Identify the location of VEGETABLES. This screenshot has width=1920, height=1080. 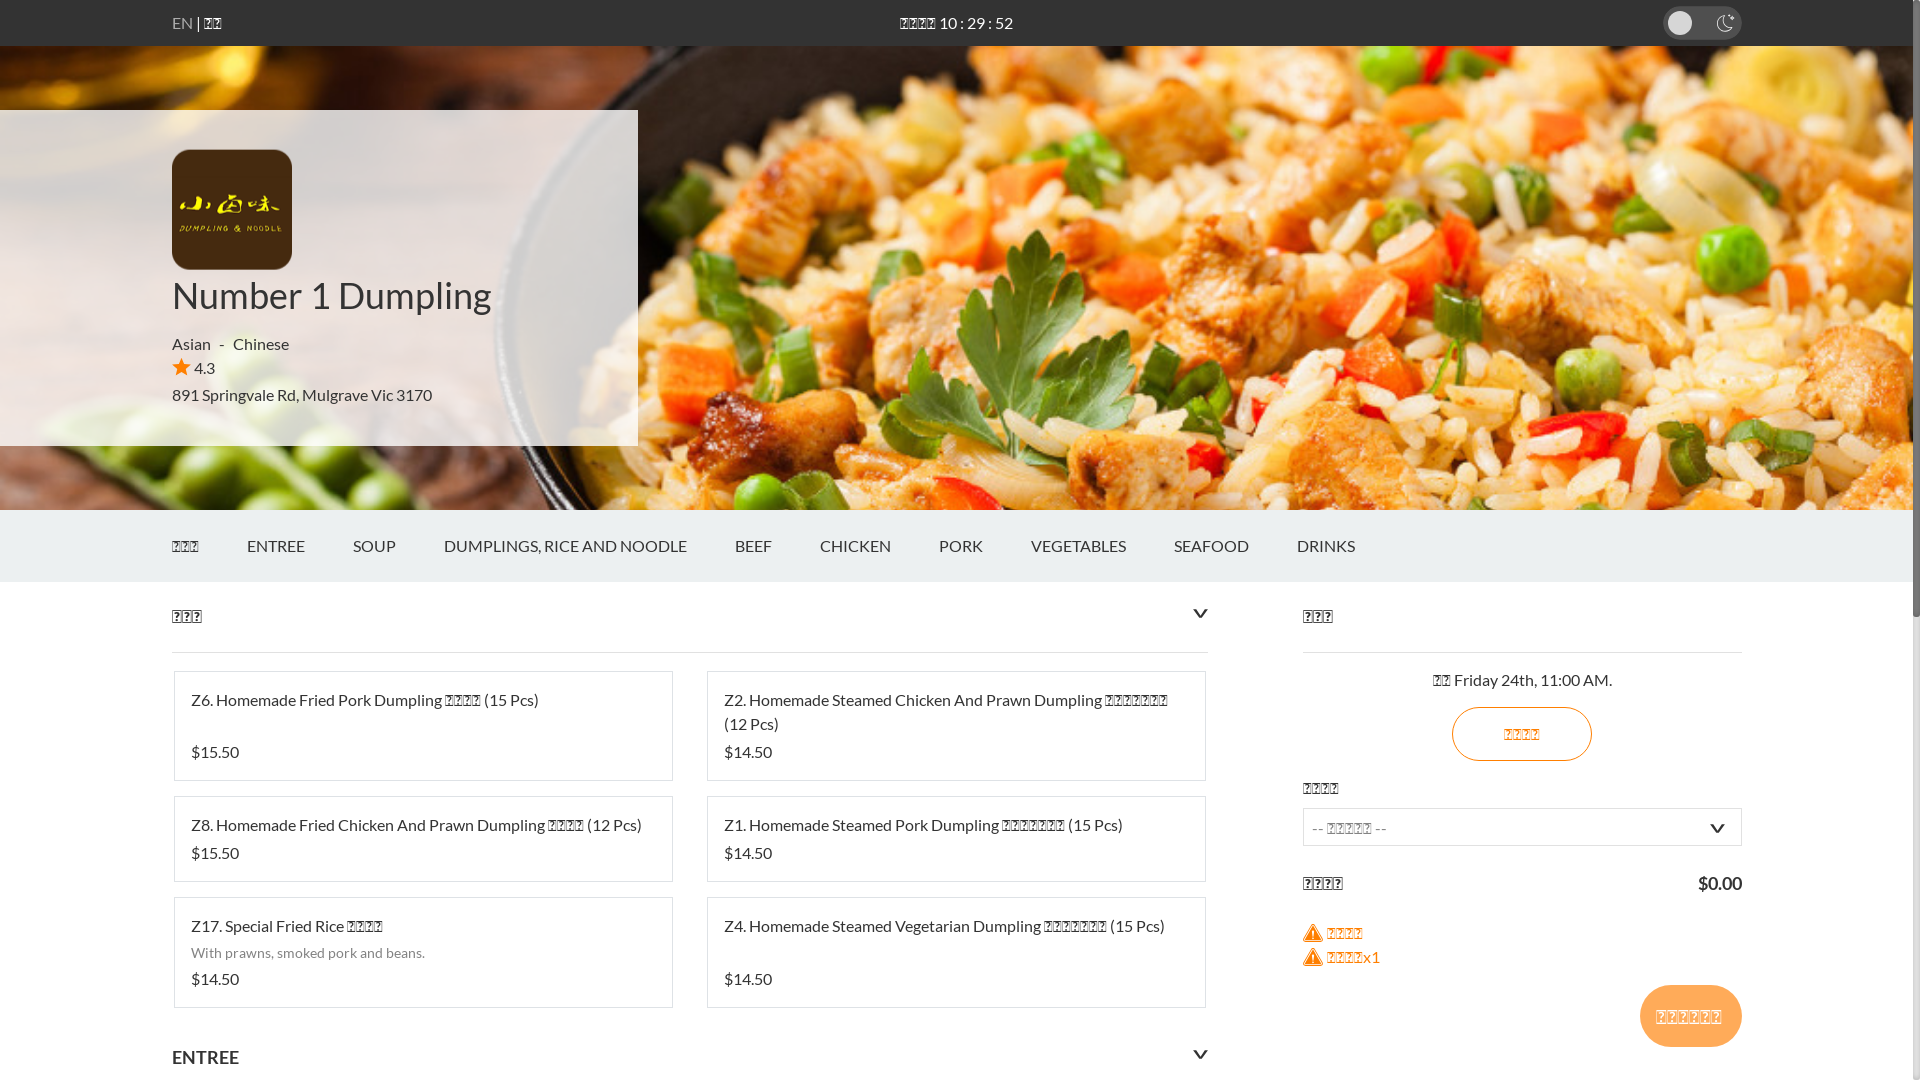
(1102, 546).